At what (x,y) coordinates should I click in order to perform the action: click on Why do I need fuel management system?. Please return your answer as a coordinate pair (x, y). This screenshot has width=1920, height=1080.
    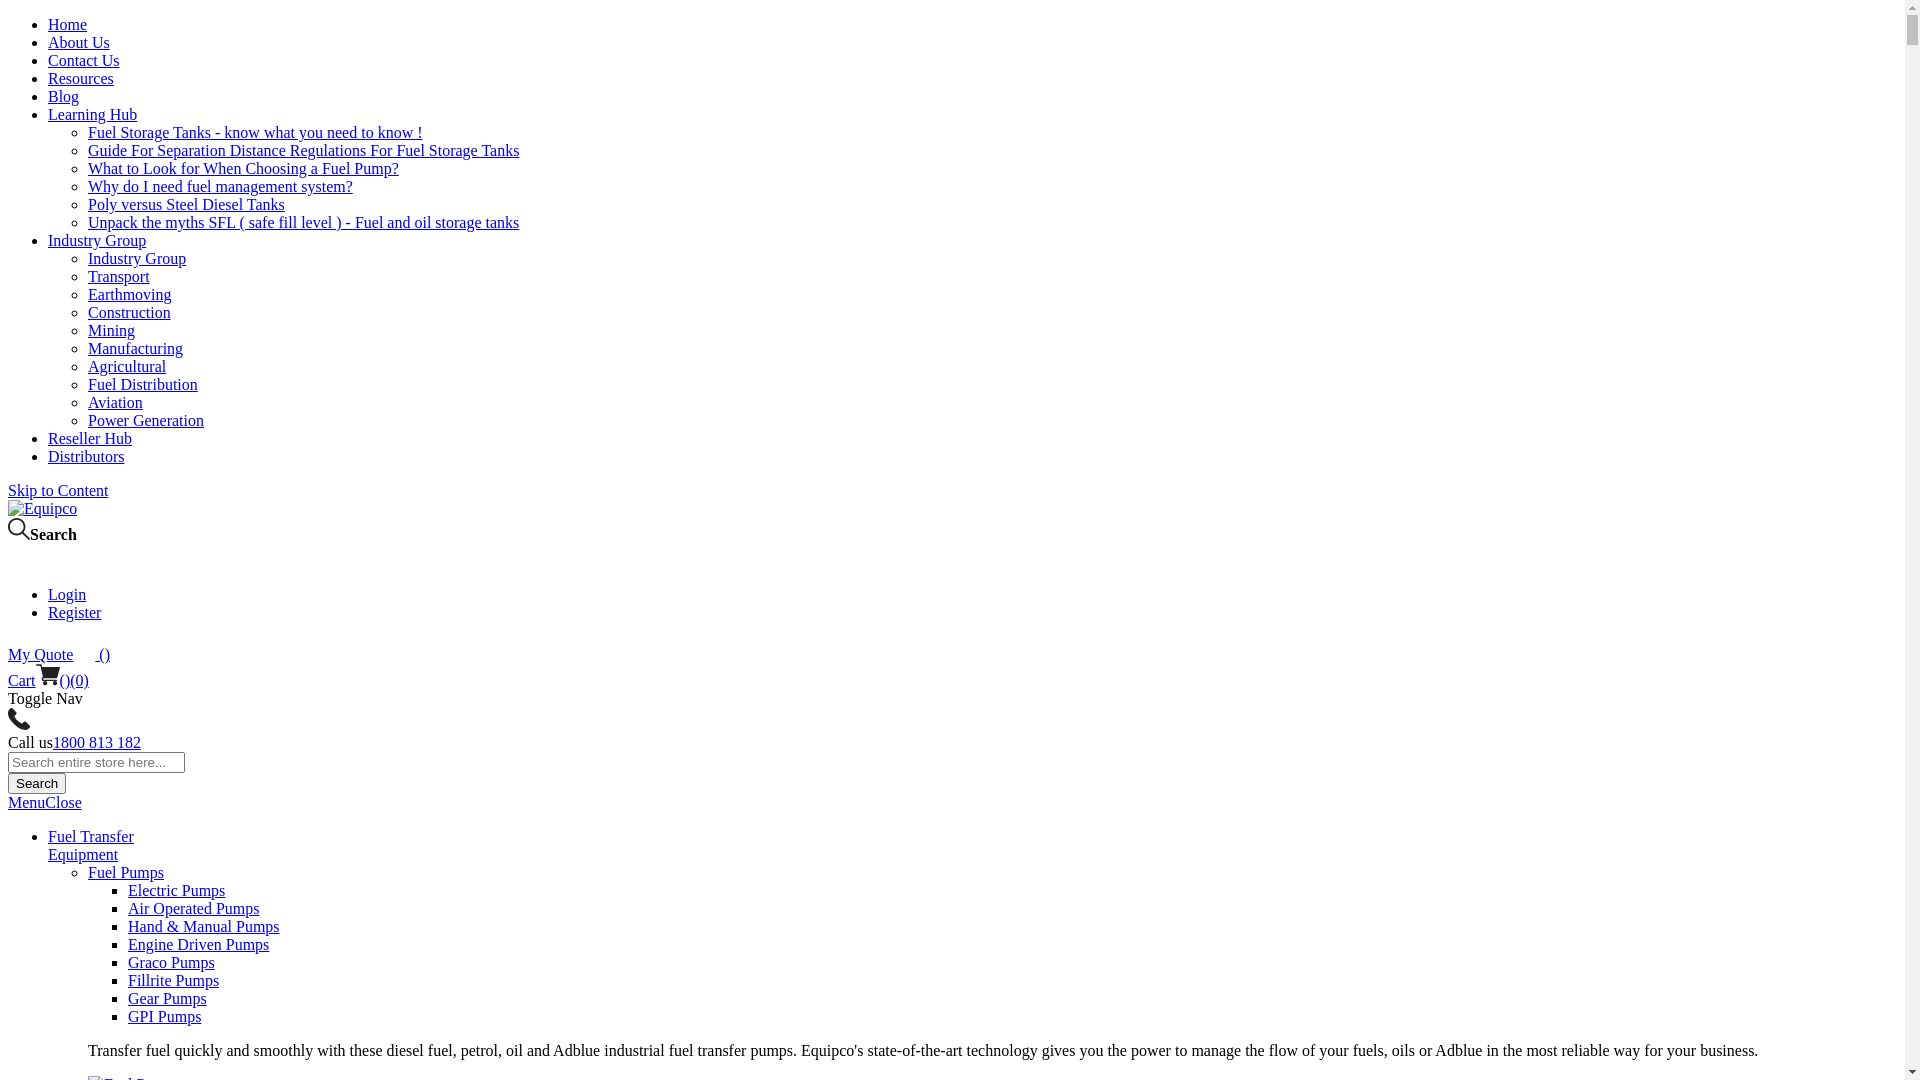
    Looking at the image, I should click on (220, 186).